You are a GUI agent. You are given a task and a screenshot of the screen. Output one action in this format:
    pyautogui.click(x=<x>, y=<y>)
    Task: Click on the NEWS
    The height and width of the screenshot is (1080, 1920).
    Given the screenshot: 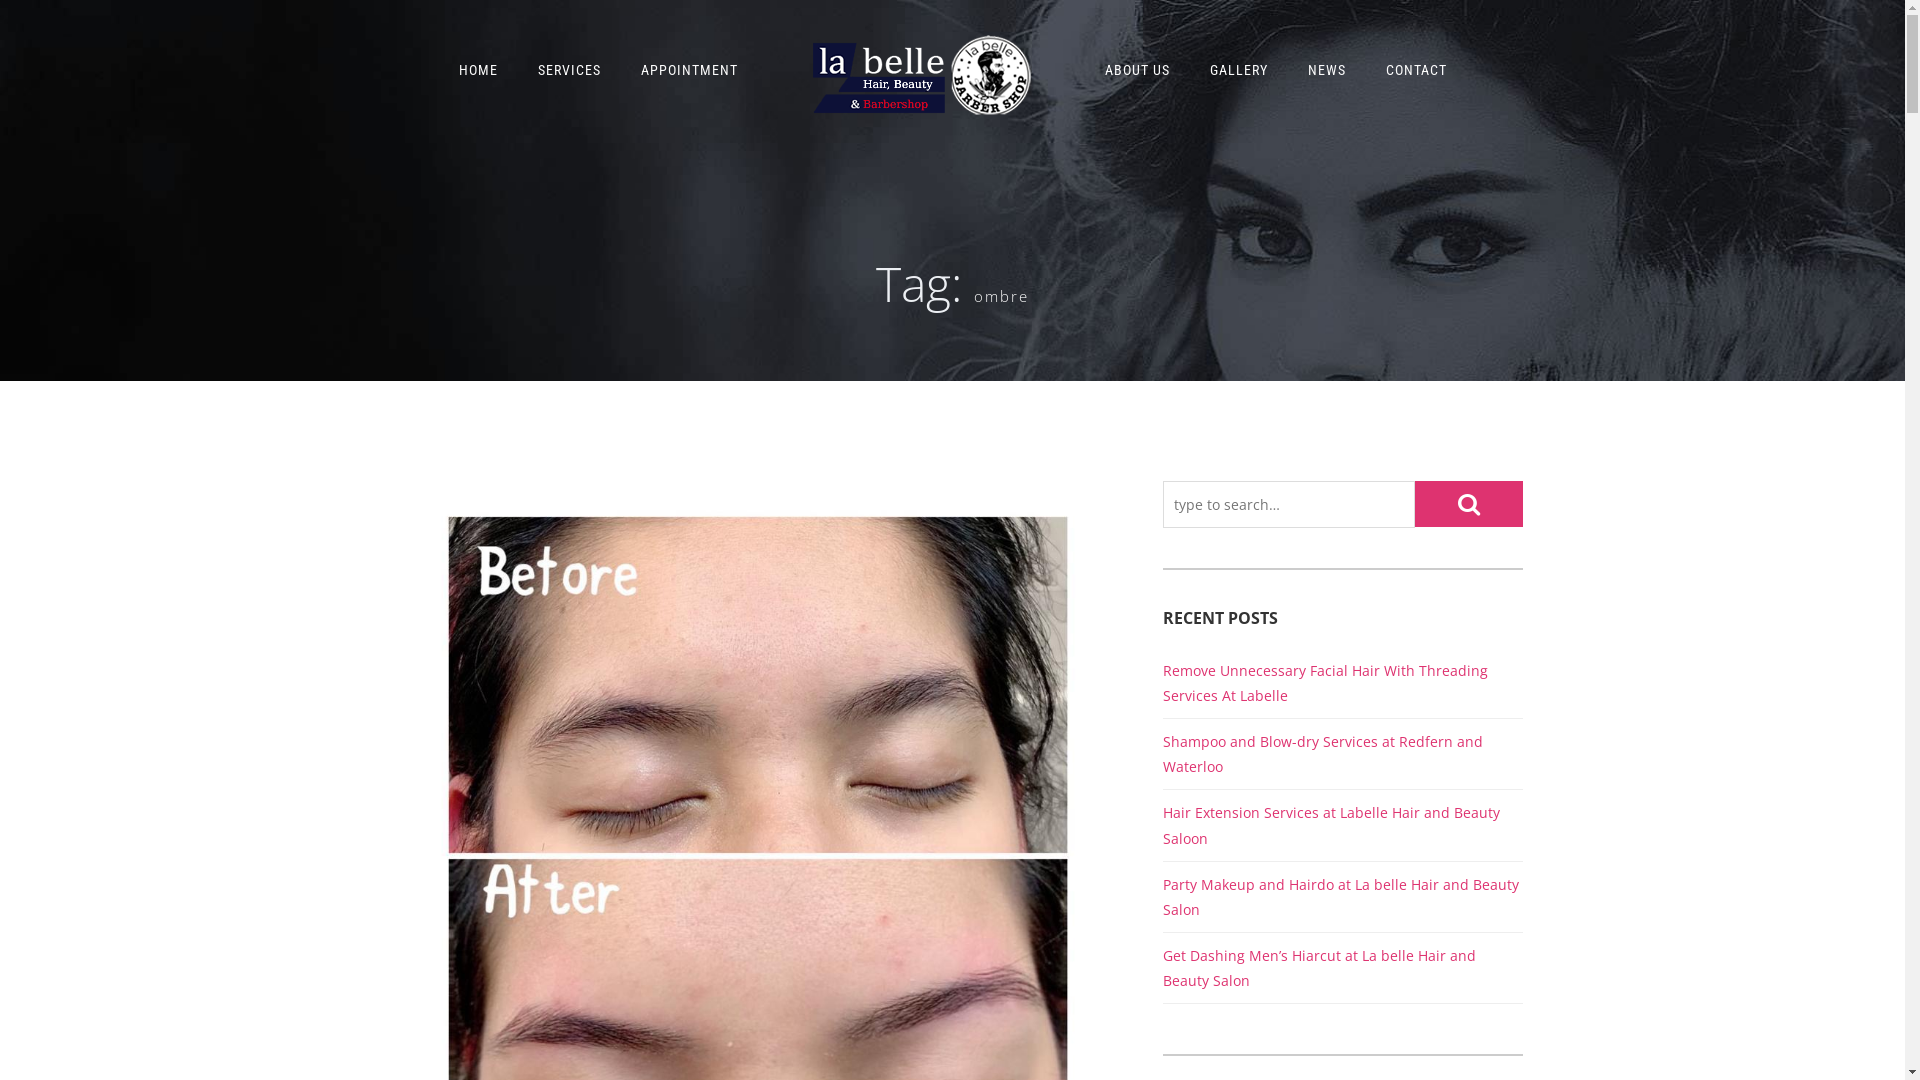 What is the action you would take?
    pyautogui.click(x=1327, y=70)
    